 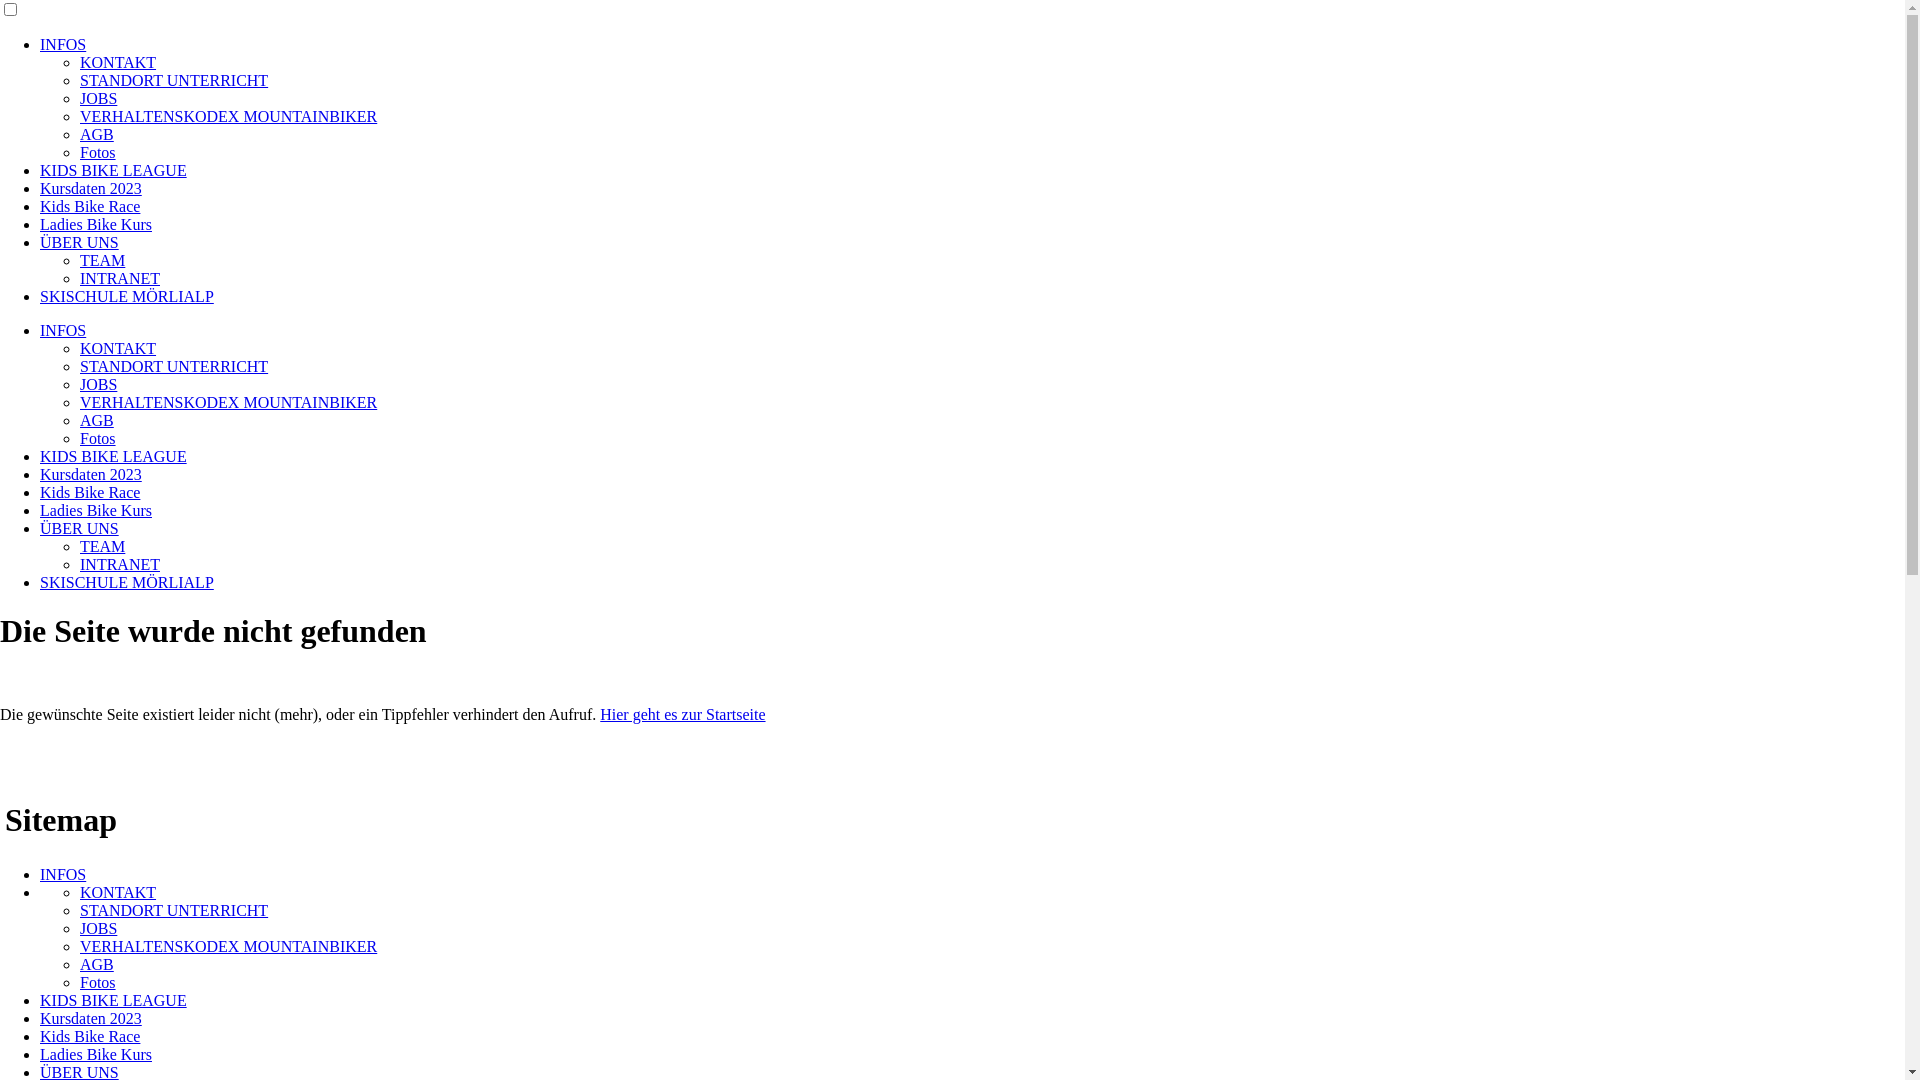 I want to click on VERHALTENSKODEX MOUNTAINBIKER, so click(x=228, y=402).